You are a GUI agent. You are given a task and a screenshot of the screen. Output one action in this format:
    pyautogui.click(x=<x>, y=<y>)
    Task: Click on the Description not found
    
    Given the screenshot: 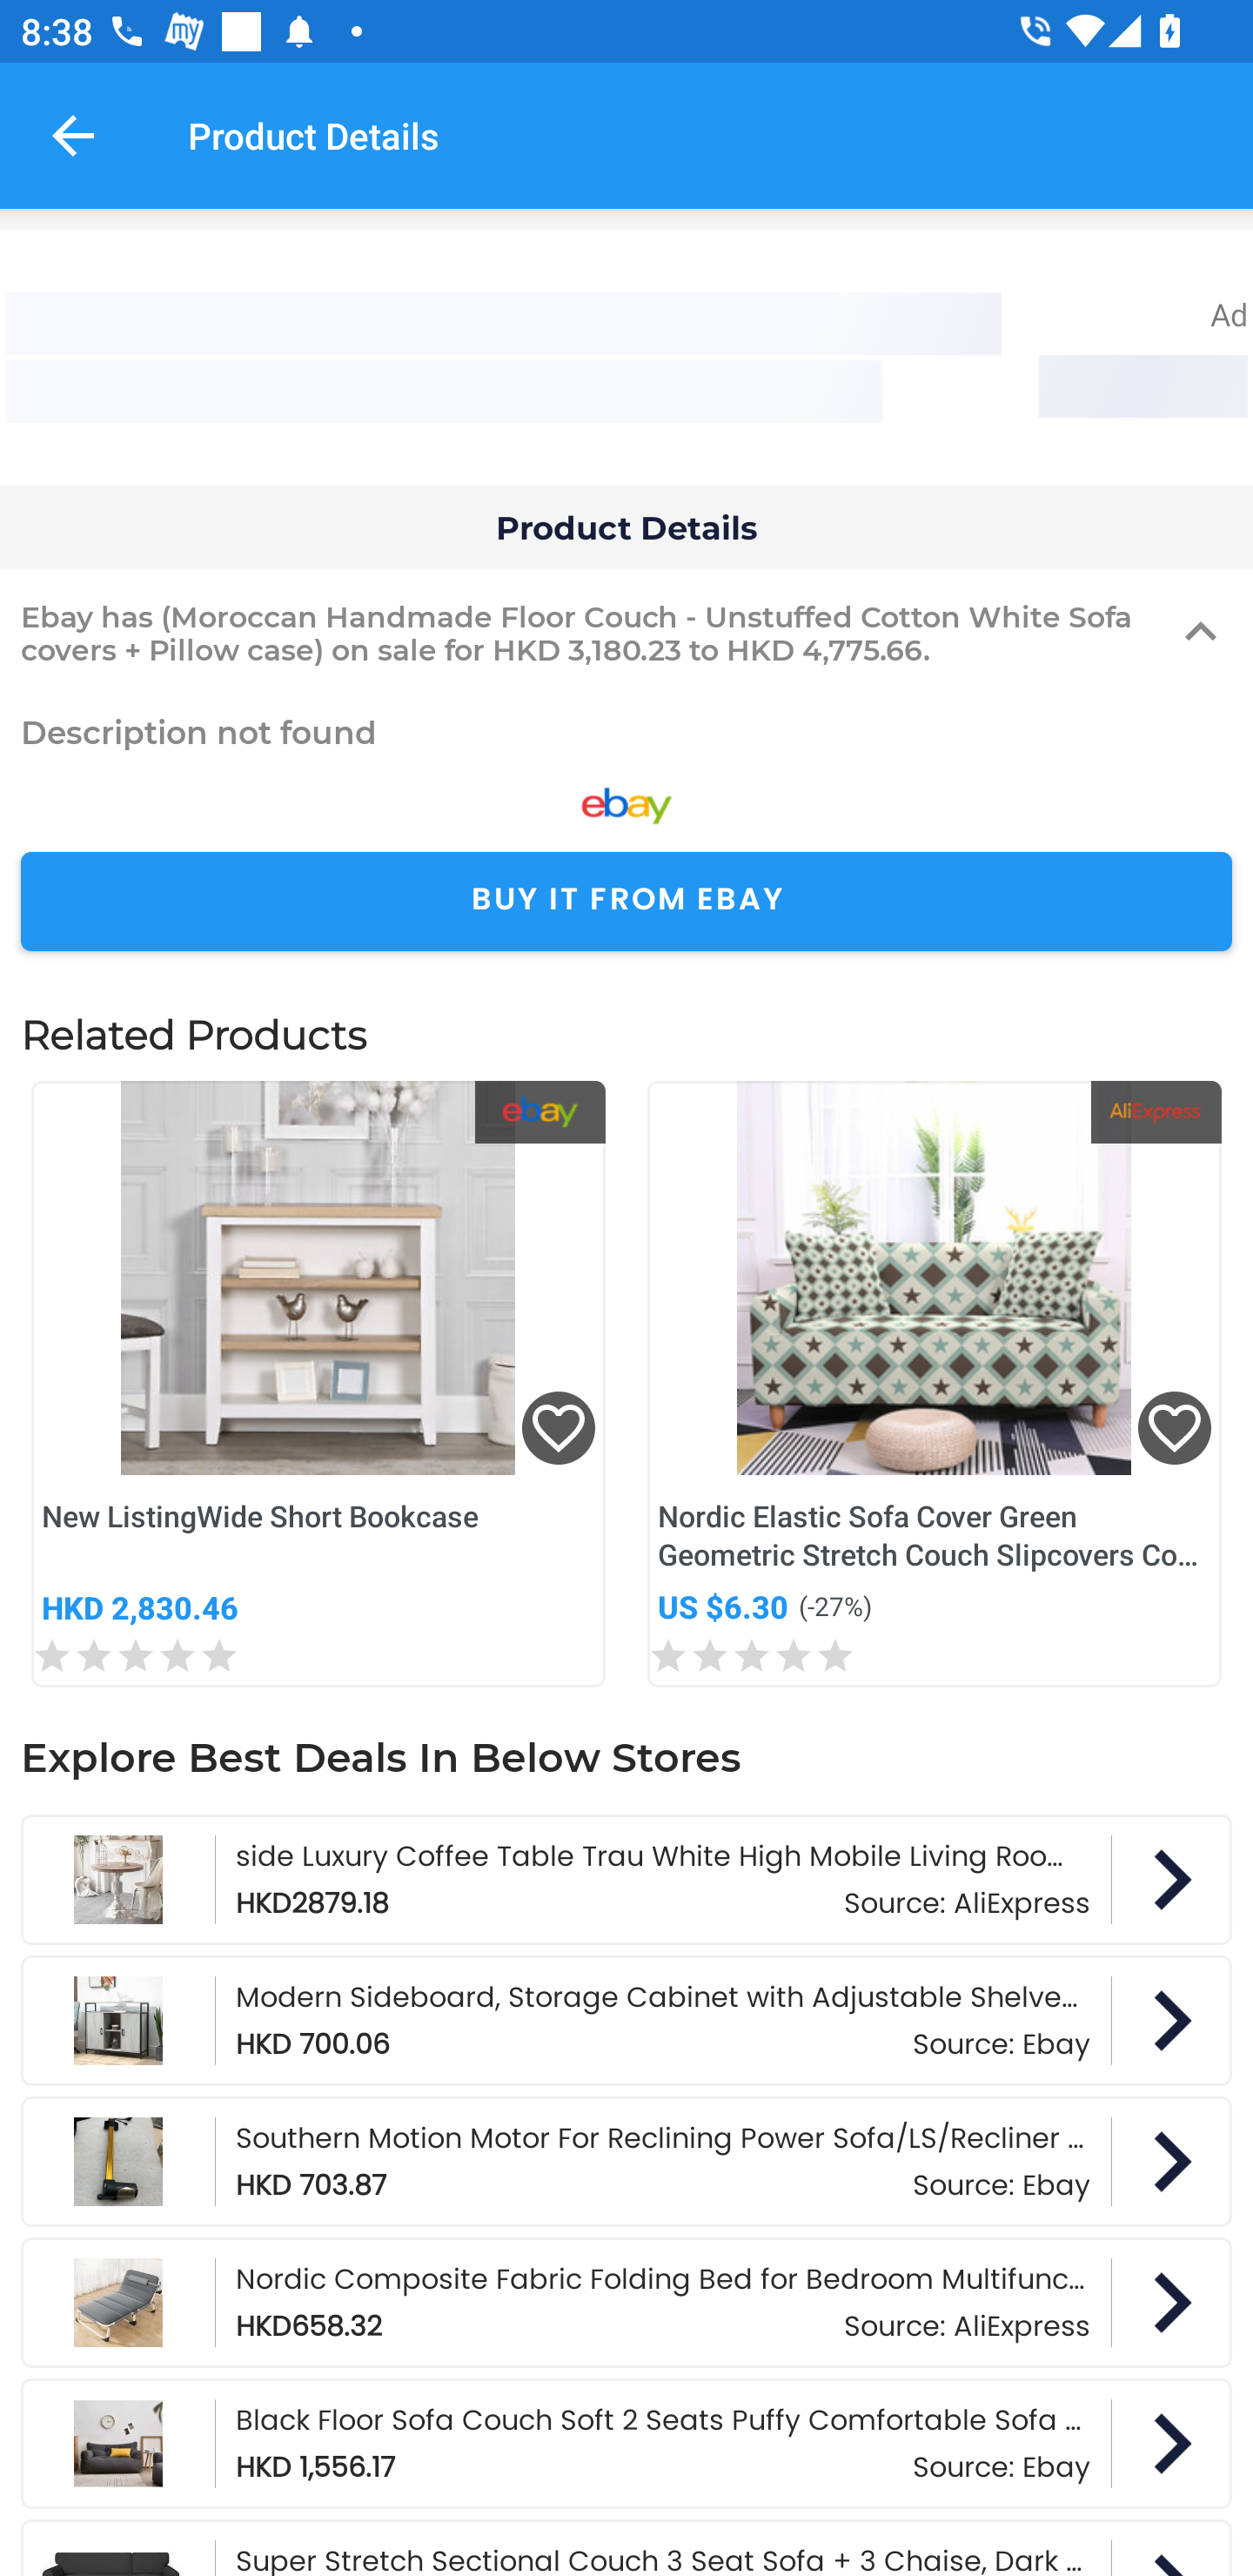 What is the action you would take?
    pyautogui.click(x=626, y=731)
    